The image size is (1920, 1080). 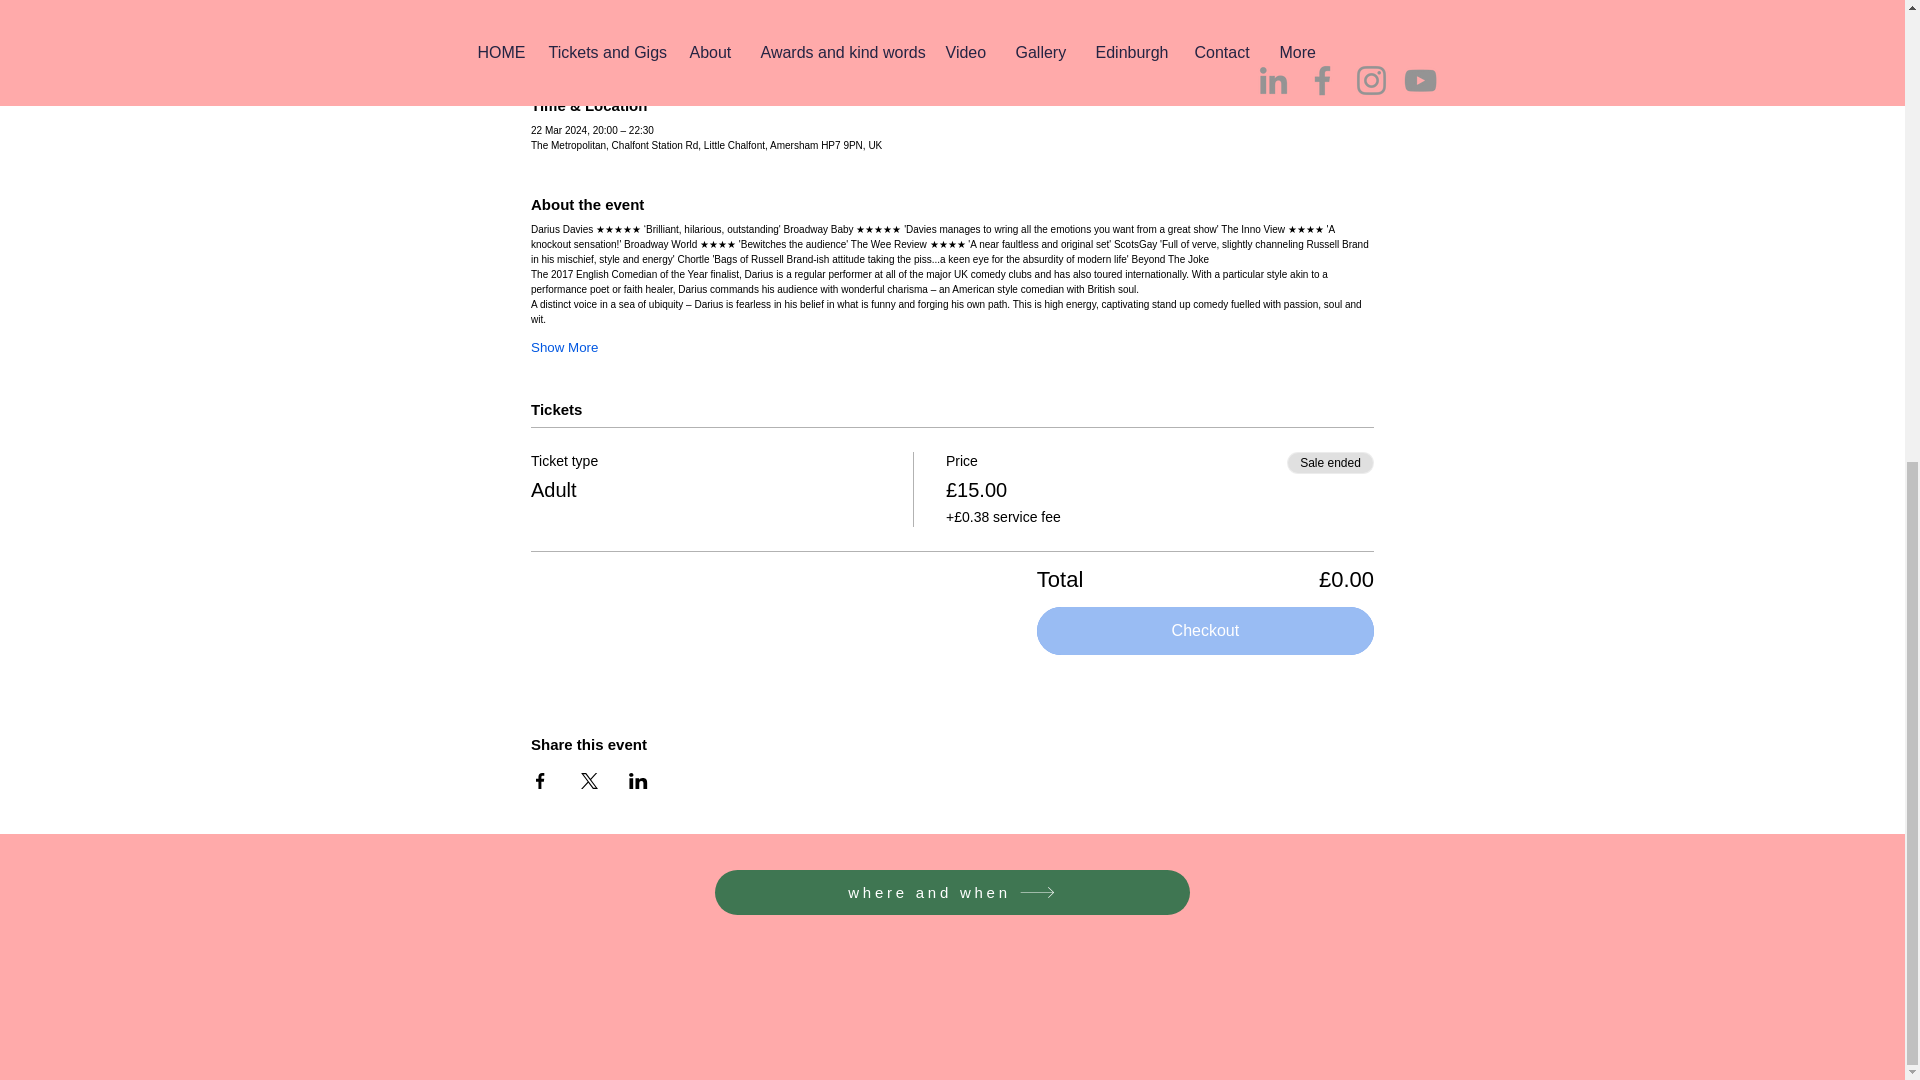 I want to click on where and when, so click(x=951, y=892).